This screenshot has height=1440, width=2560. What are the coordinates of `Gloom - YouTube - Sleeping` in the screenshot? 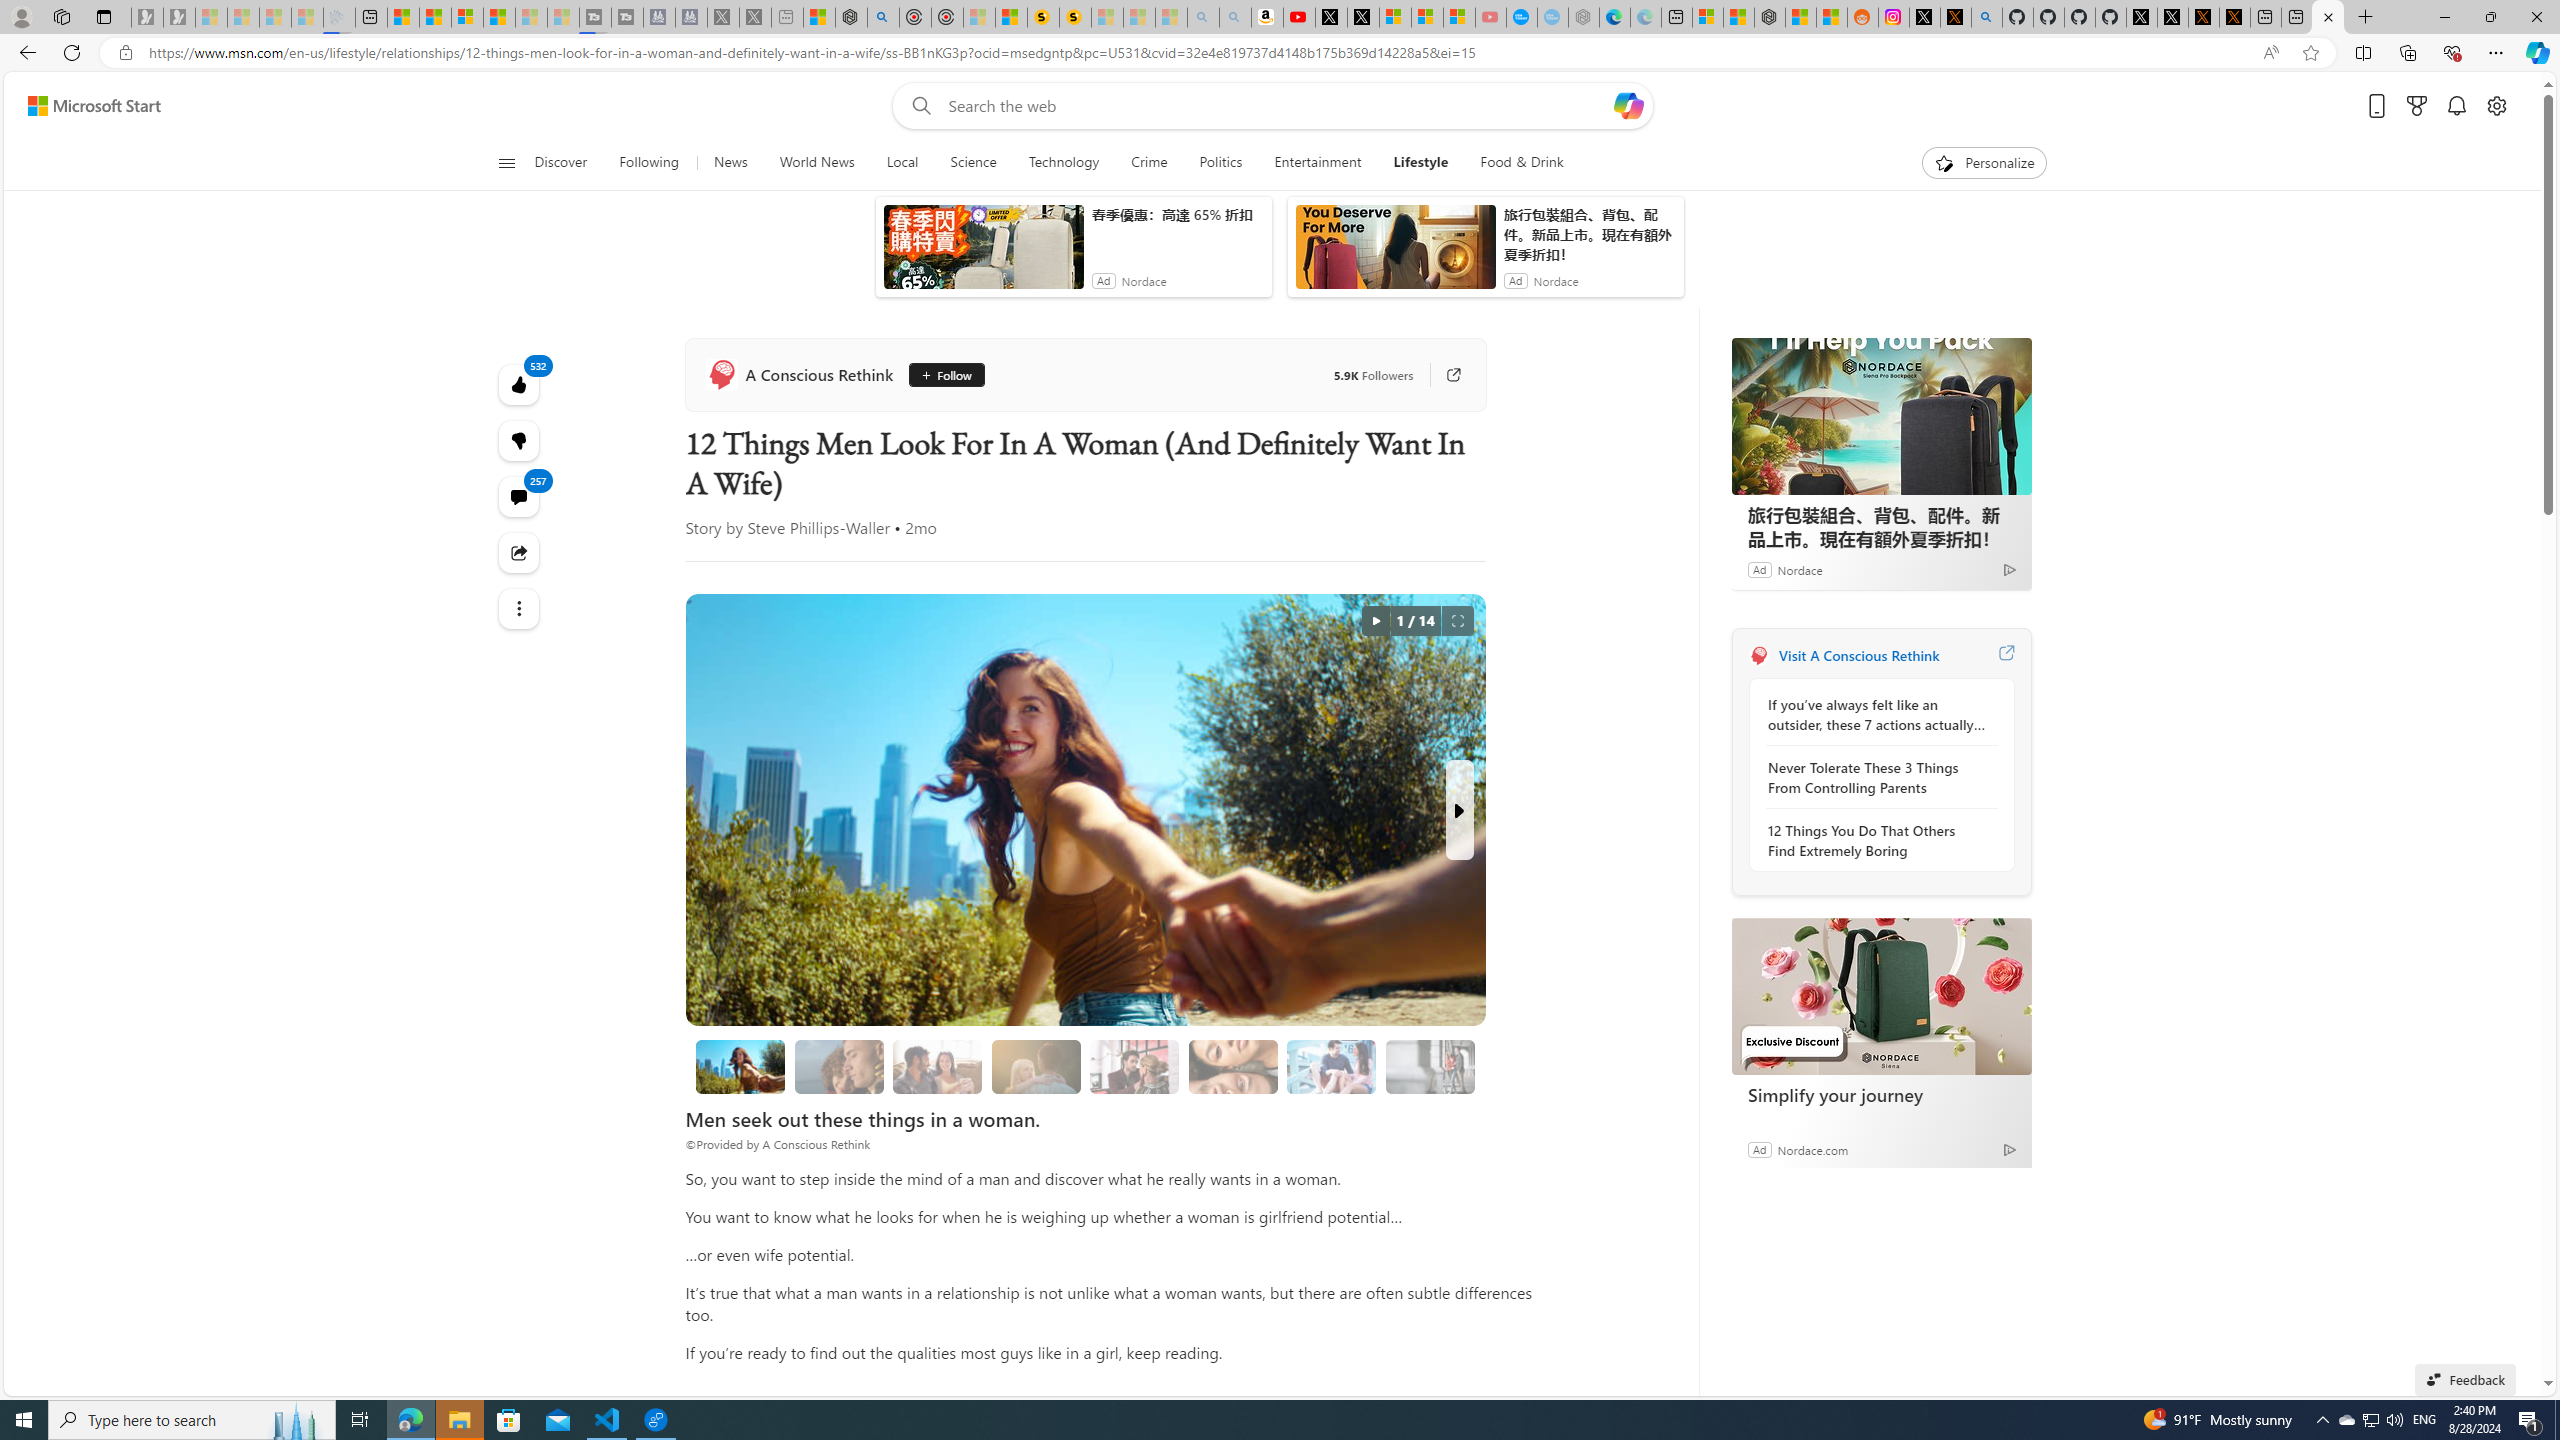 It's located at (1460, 17).